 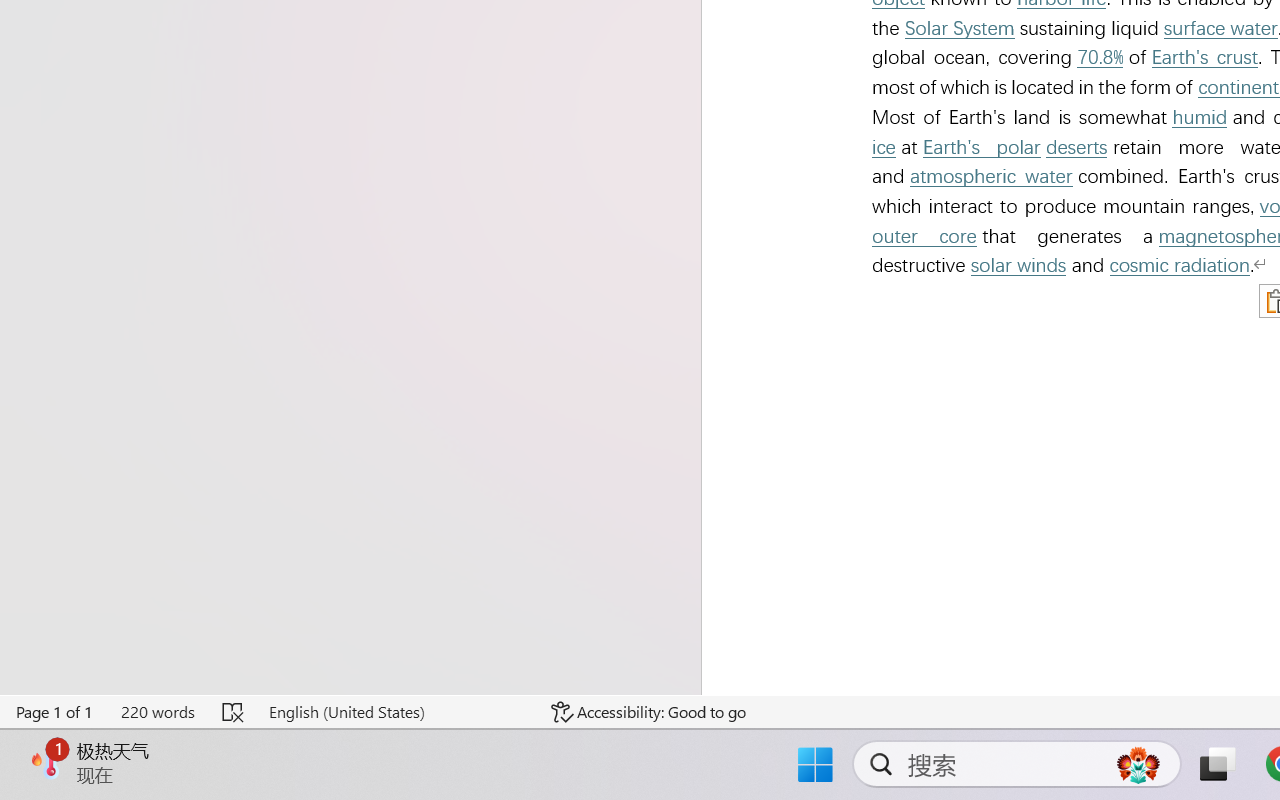 I want to click on atmospheric water, so click(x=991, y=176).